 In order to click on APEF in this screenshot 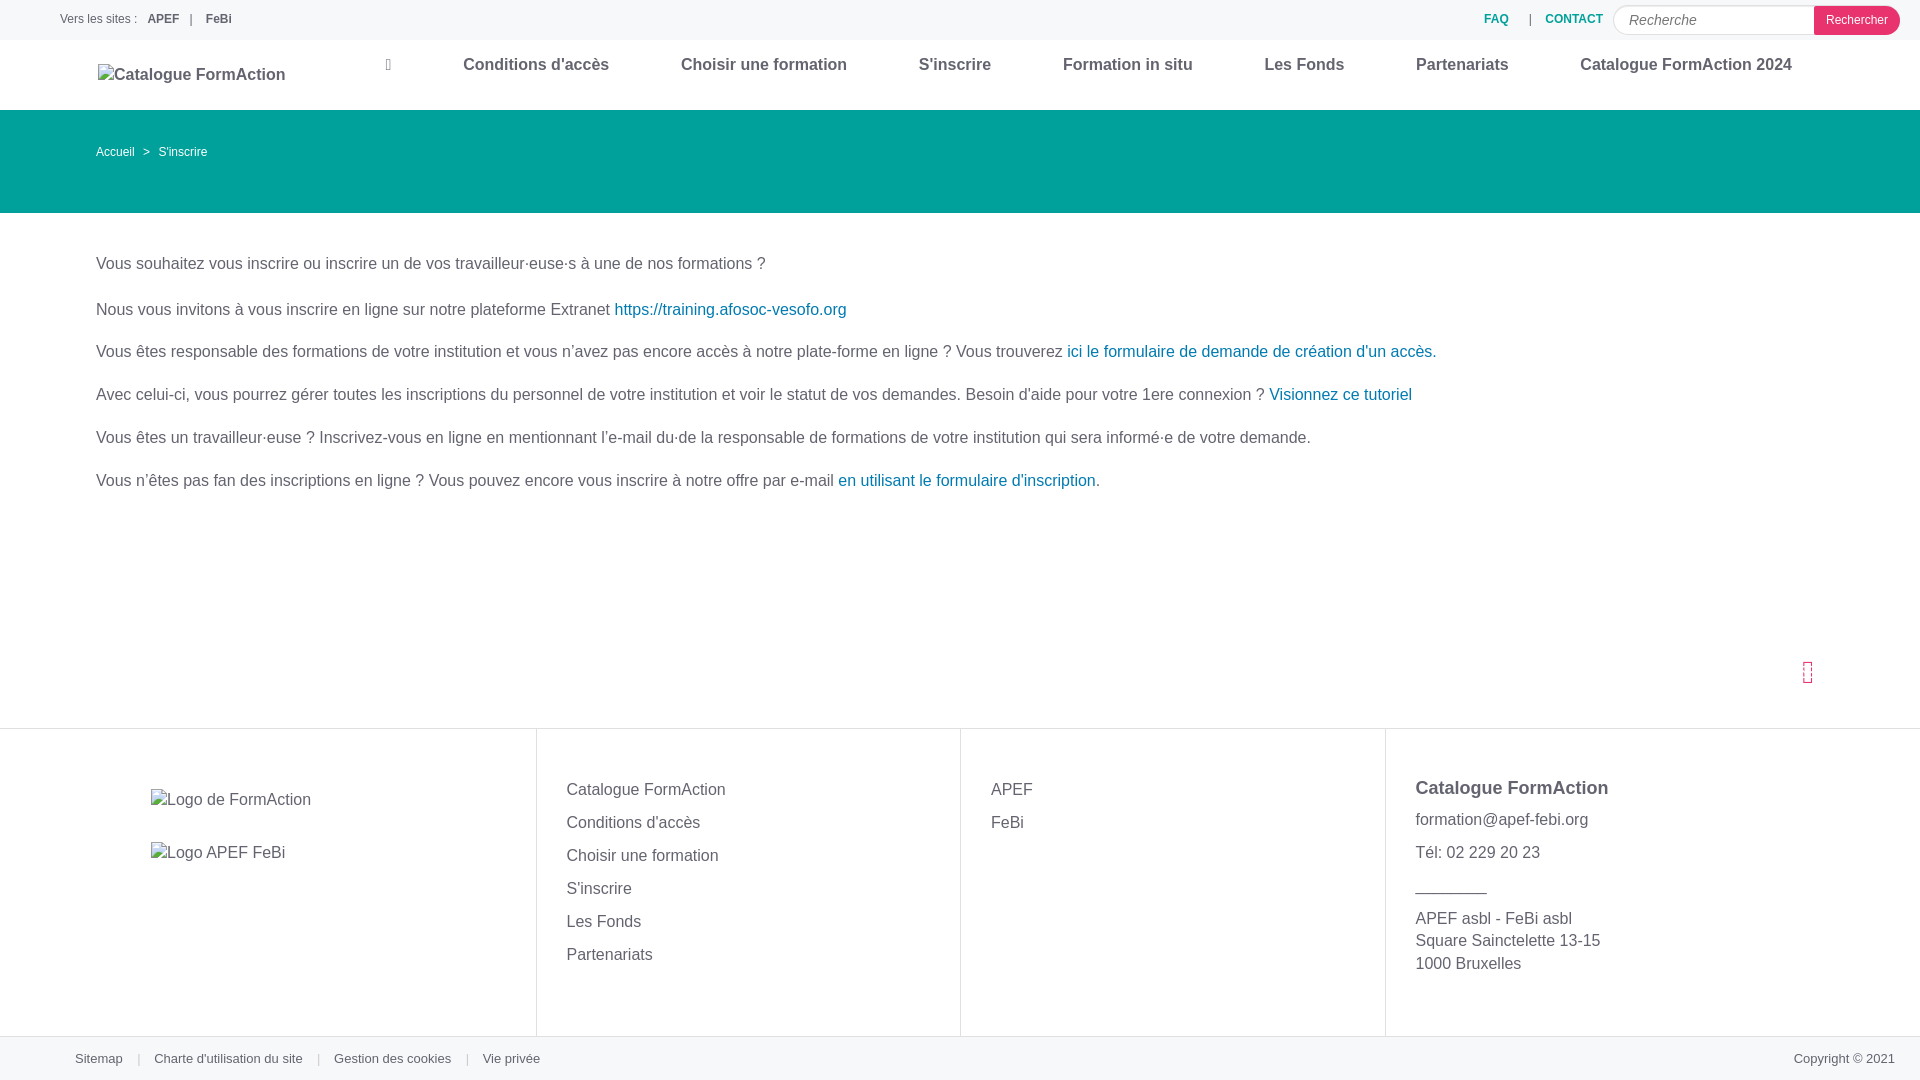, I will do `click(163, 20)`.